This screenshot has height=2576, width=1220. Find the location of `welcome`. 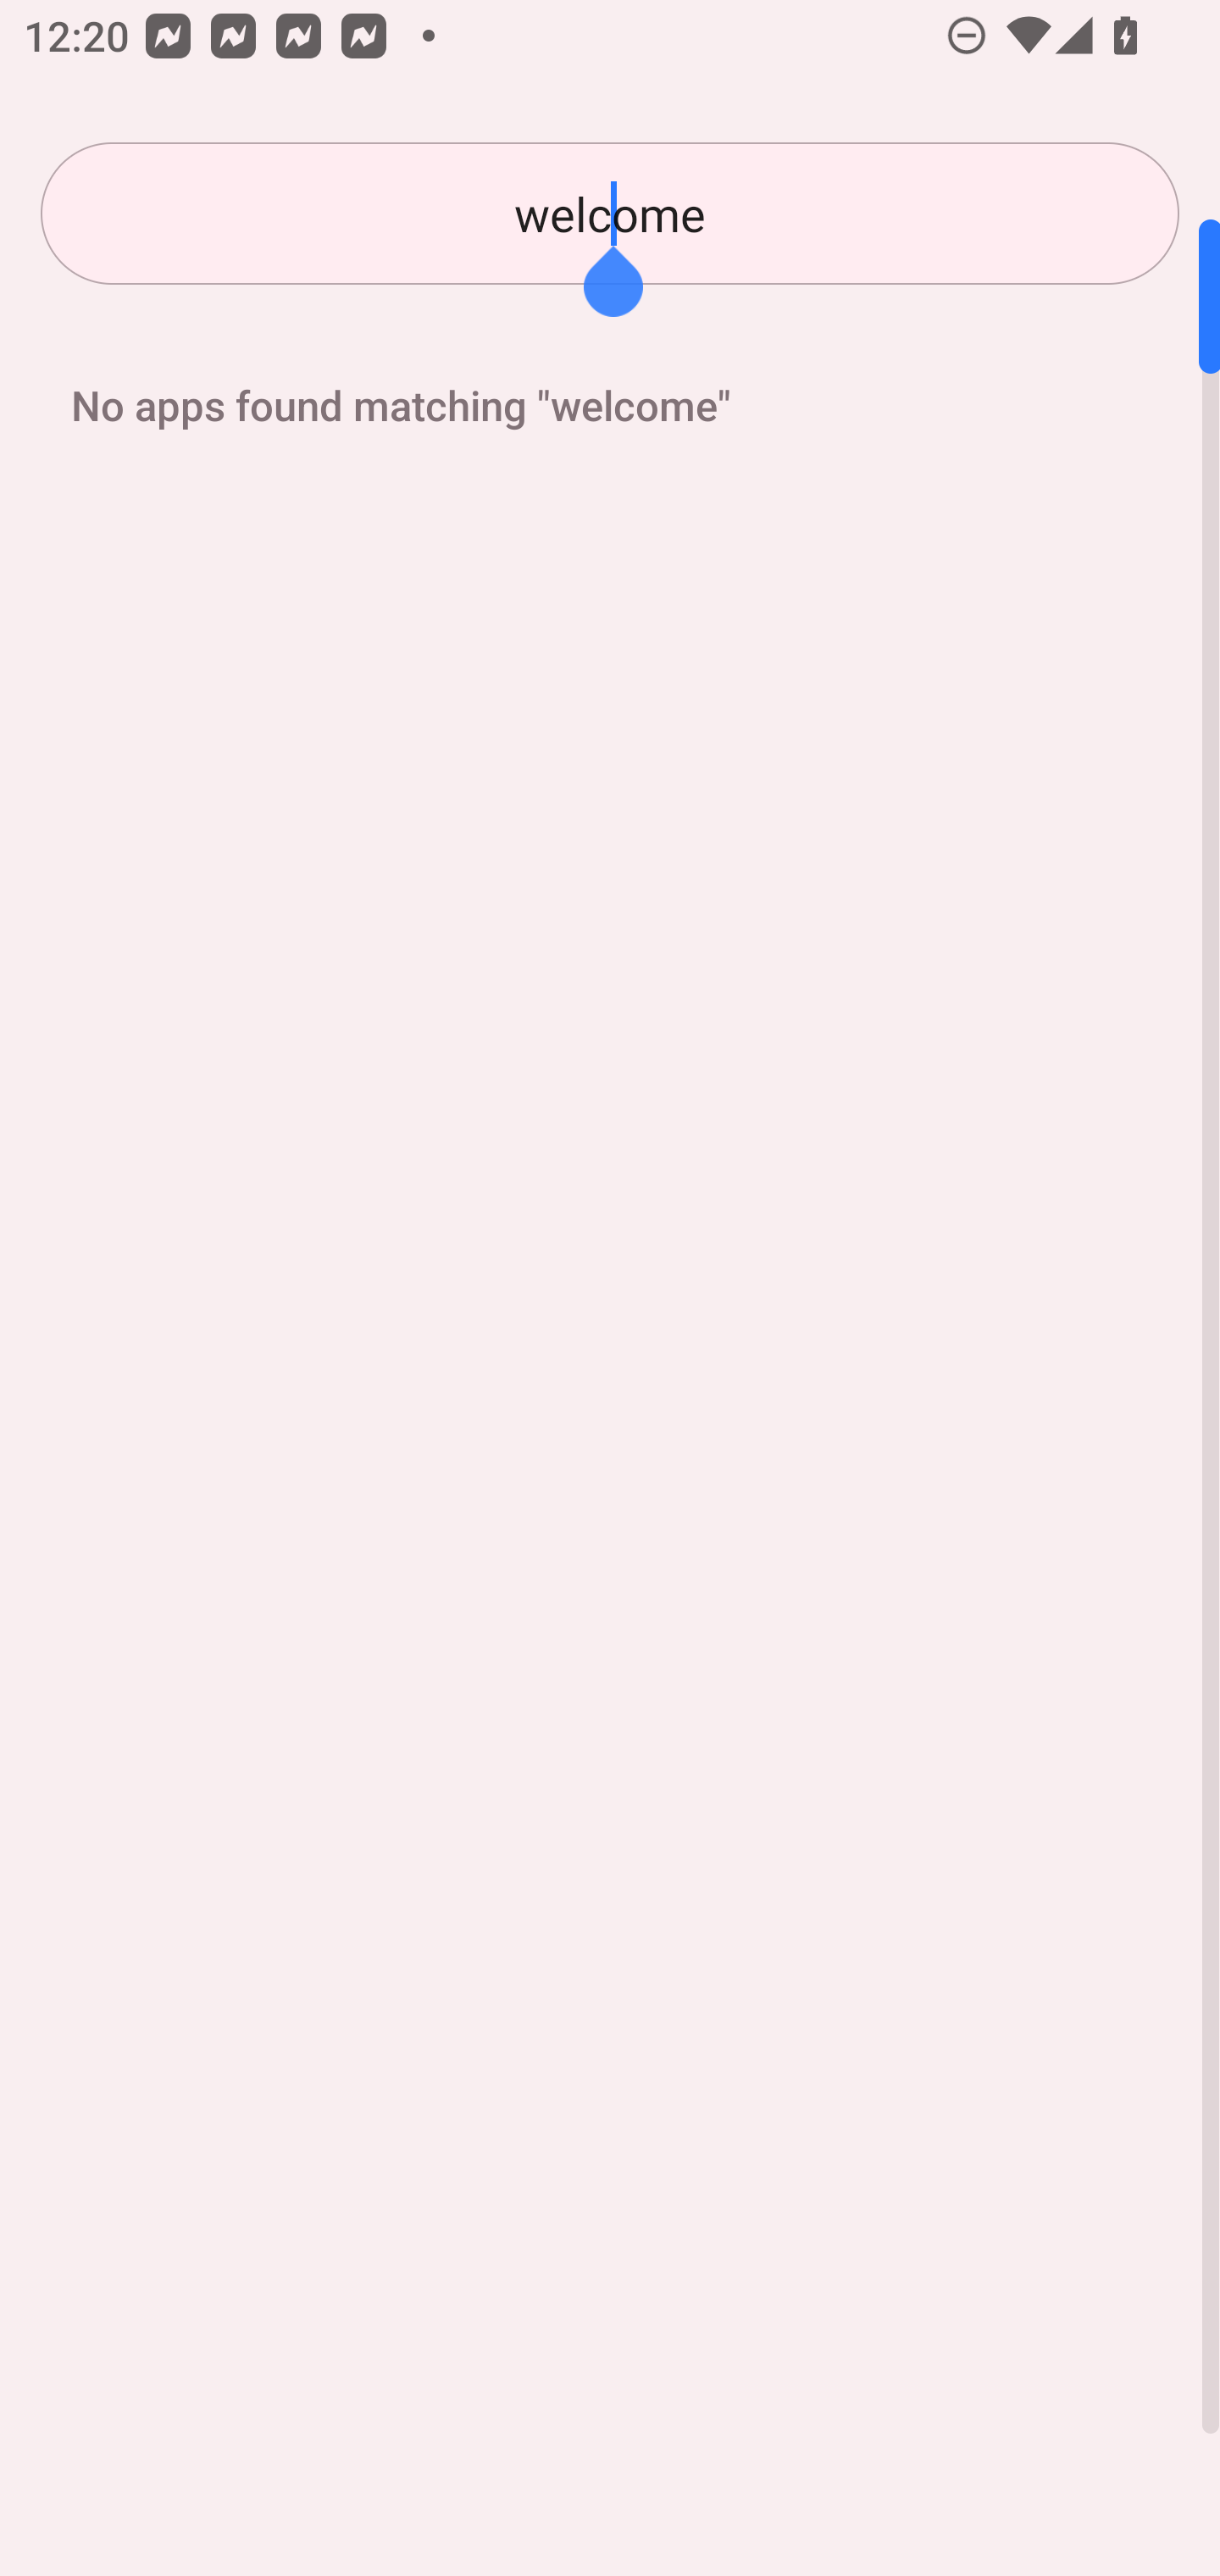

welcome is located at coordinates (610, 214).